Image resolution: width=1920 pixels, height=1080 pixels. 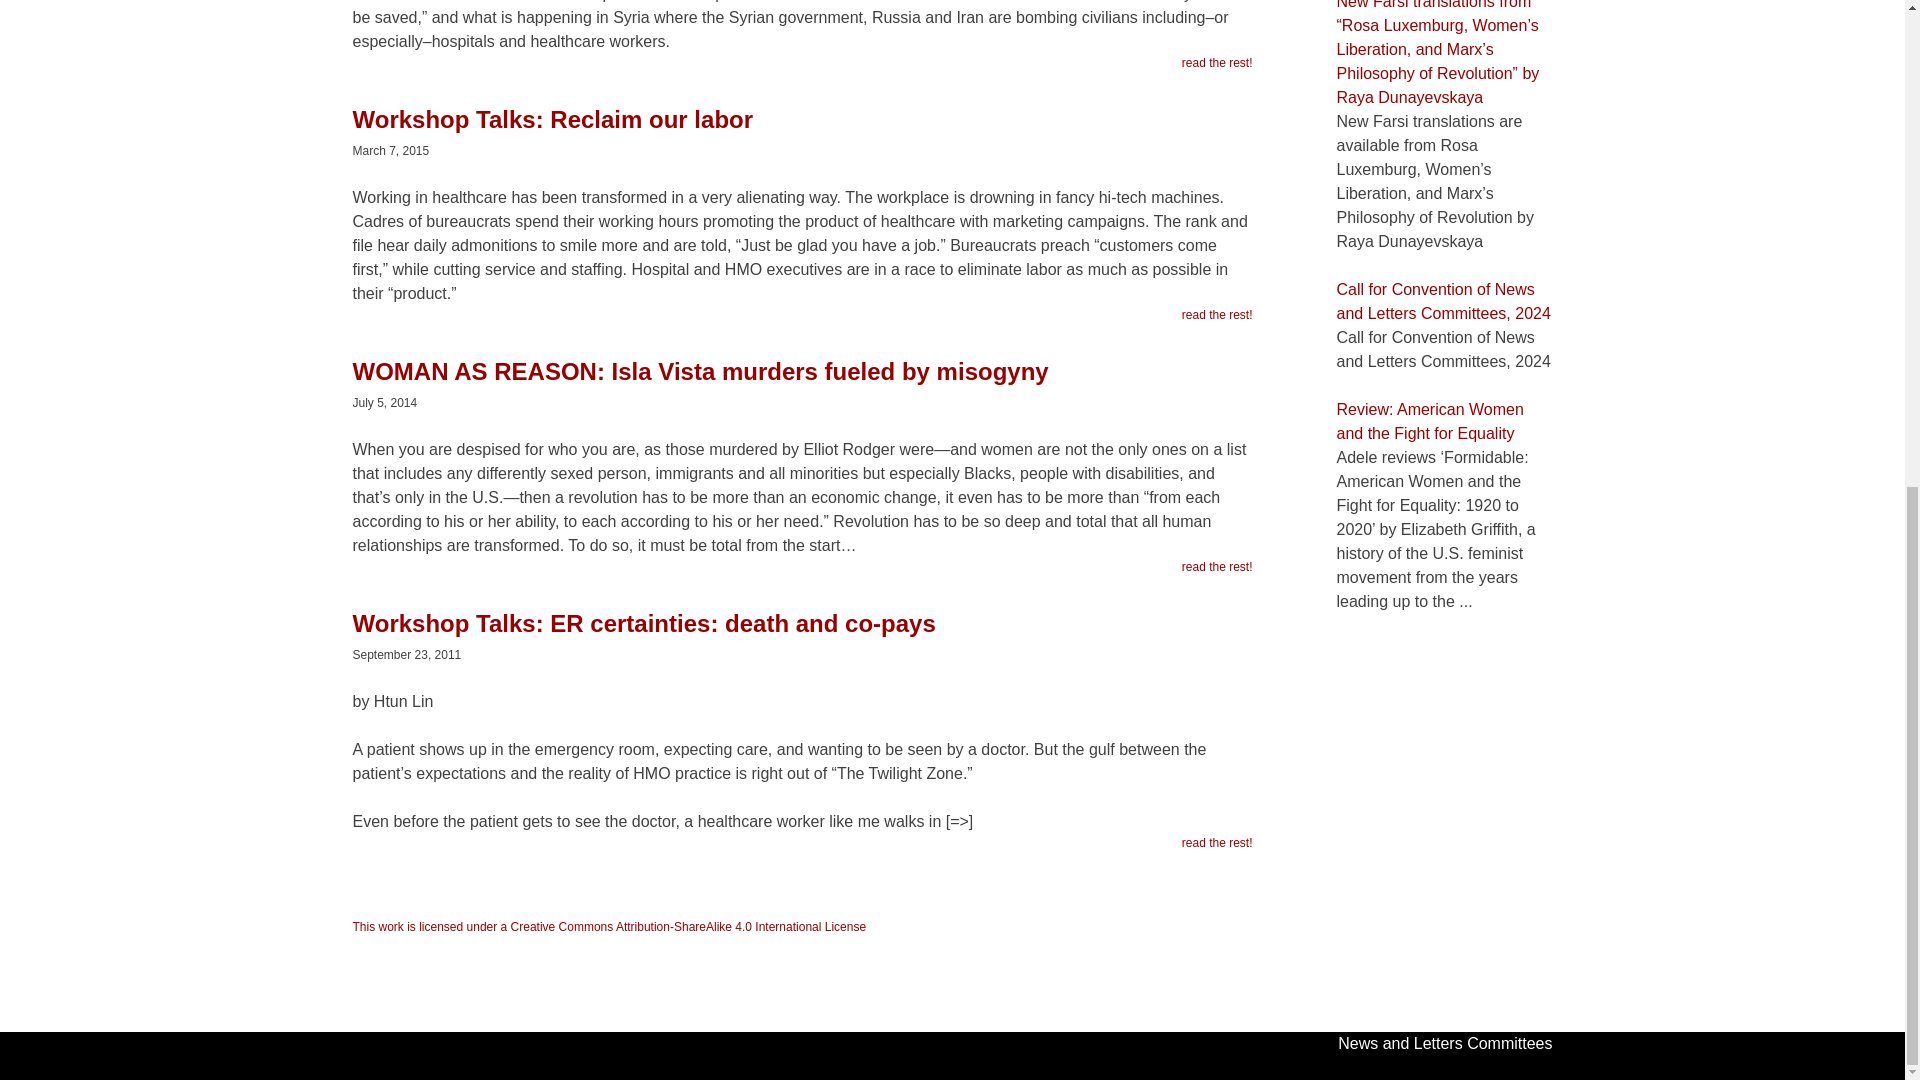 What do you see at coordinates (1218, 314) in the screenshot?
I see `read the rest!` at bounding box center [1218, 314].